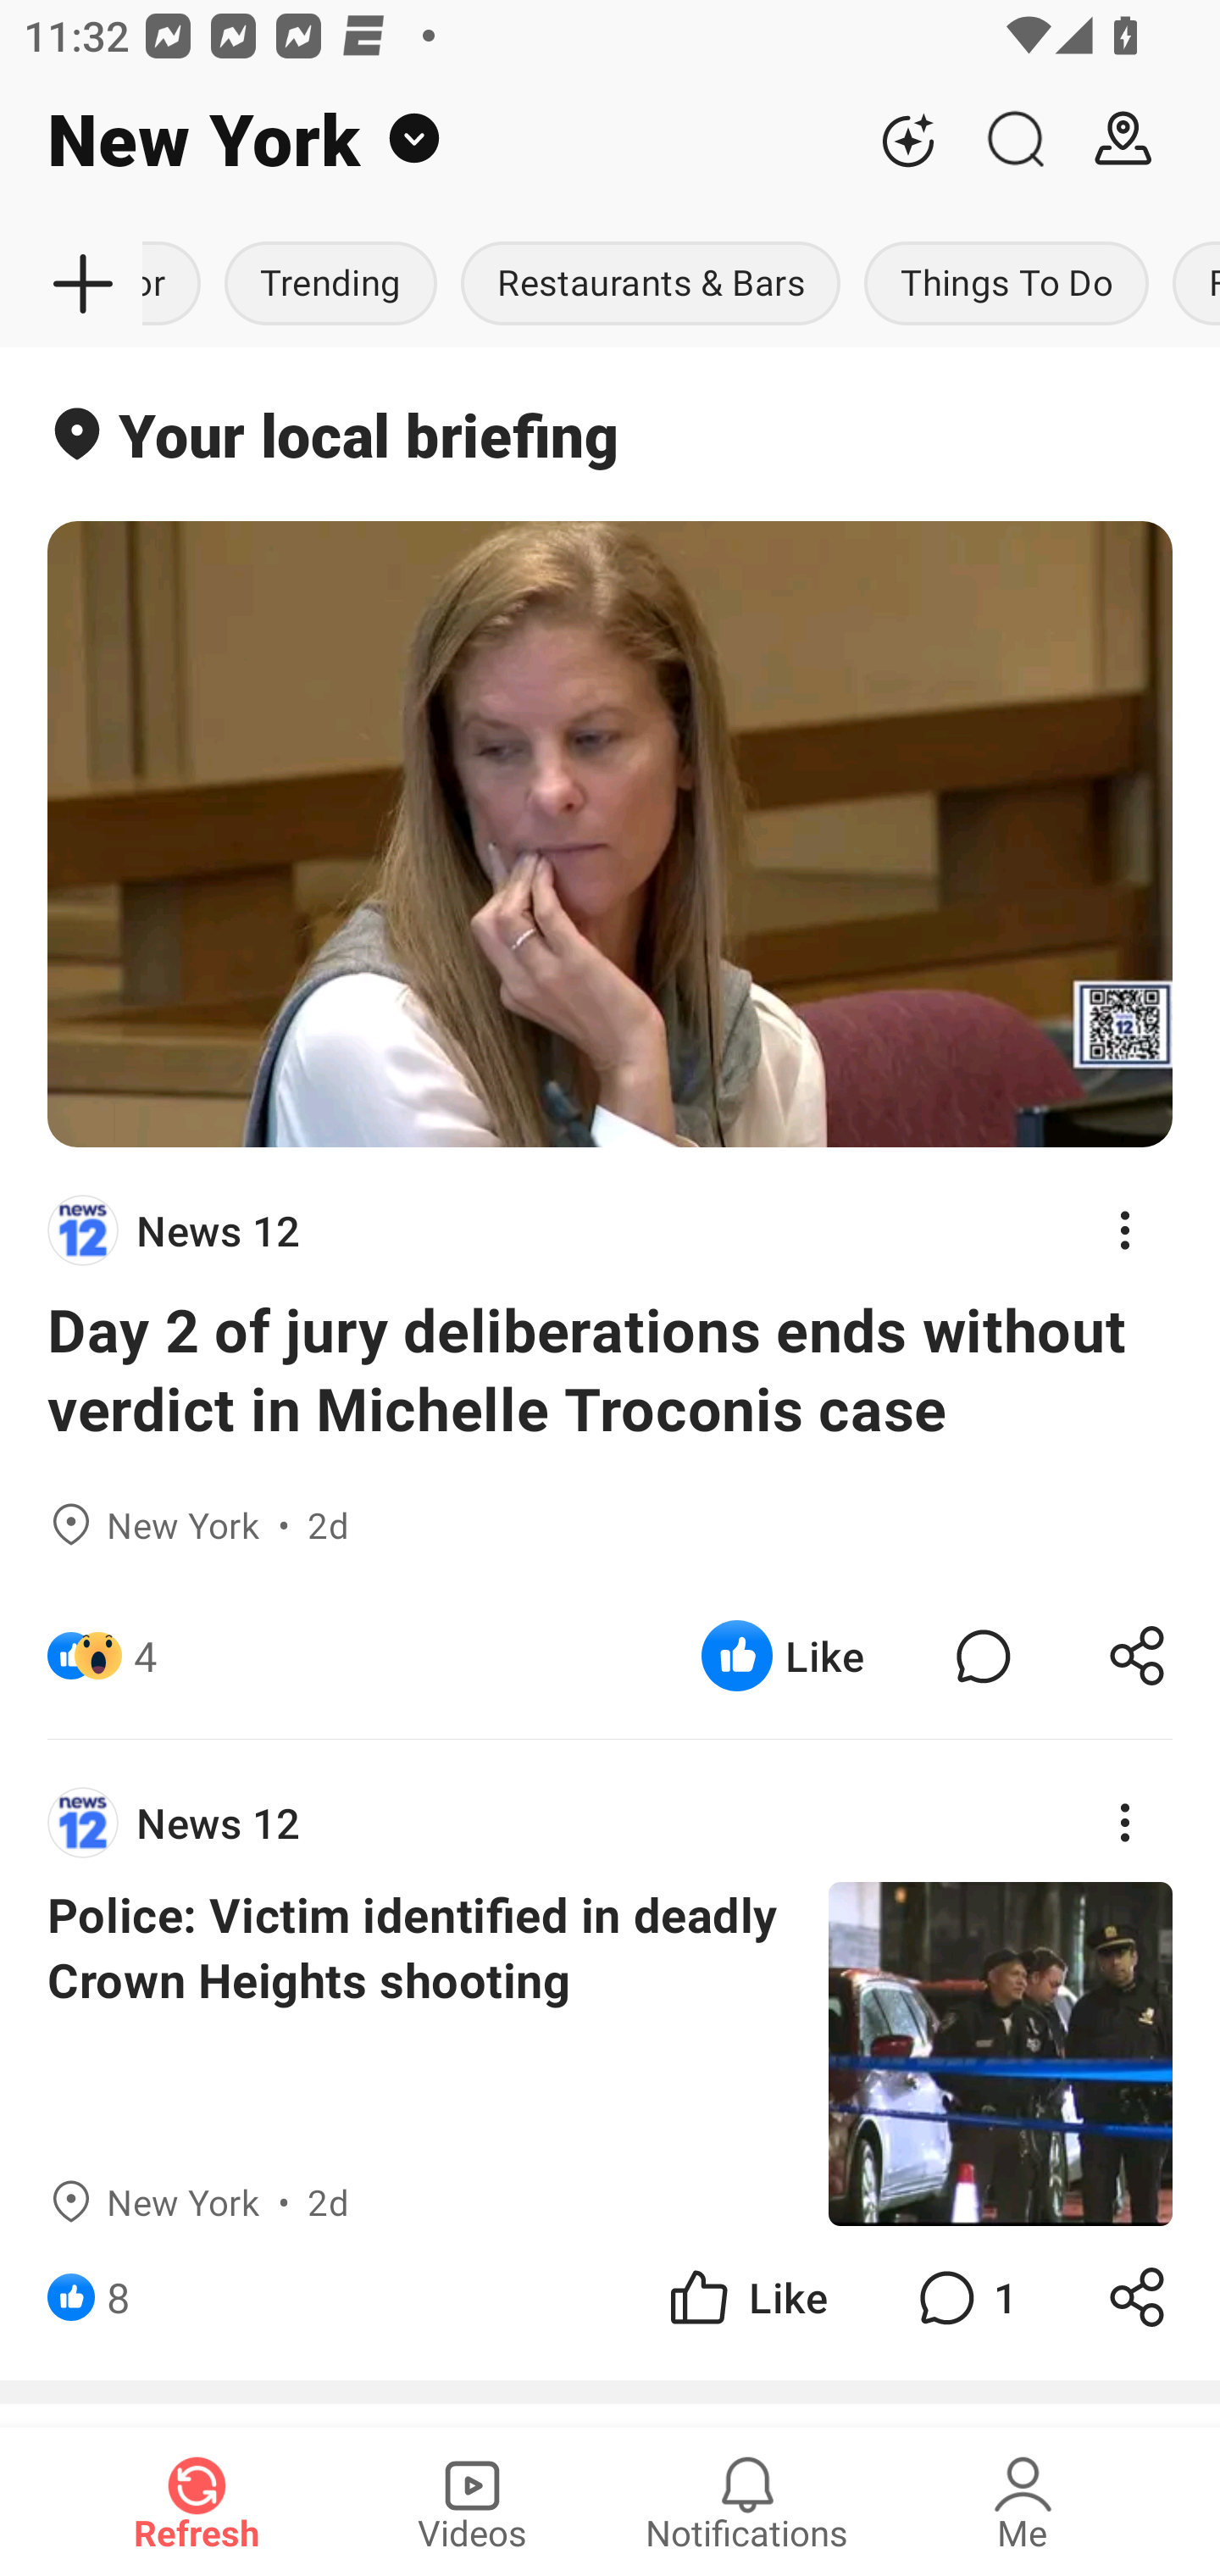 This screenshot has width=1220, height=2576. What do you see at coordinates (1023, 2501) in the screenshot?
I see `Me` at bounding box center [1023, 2501].